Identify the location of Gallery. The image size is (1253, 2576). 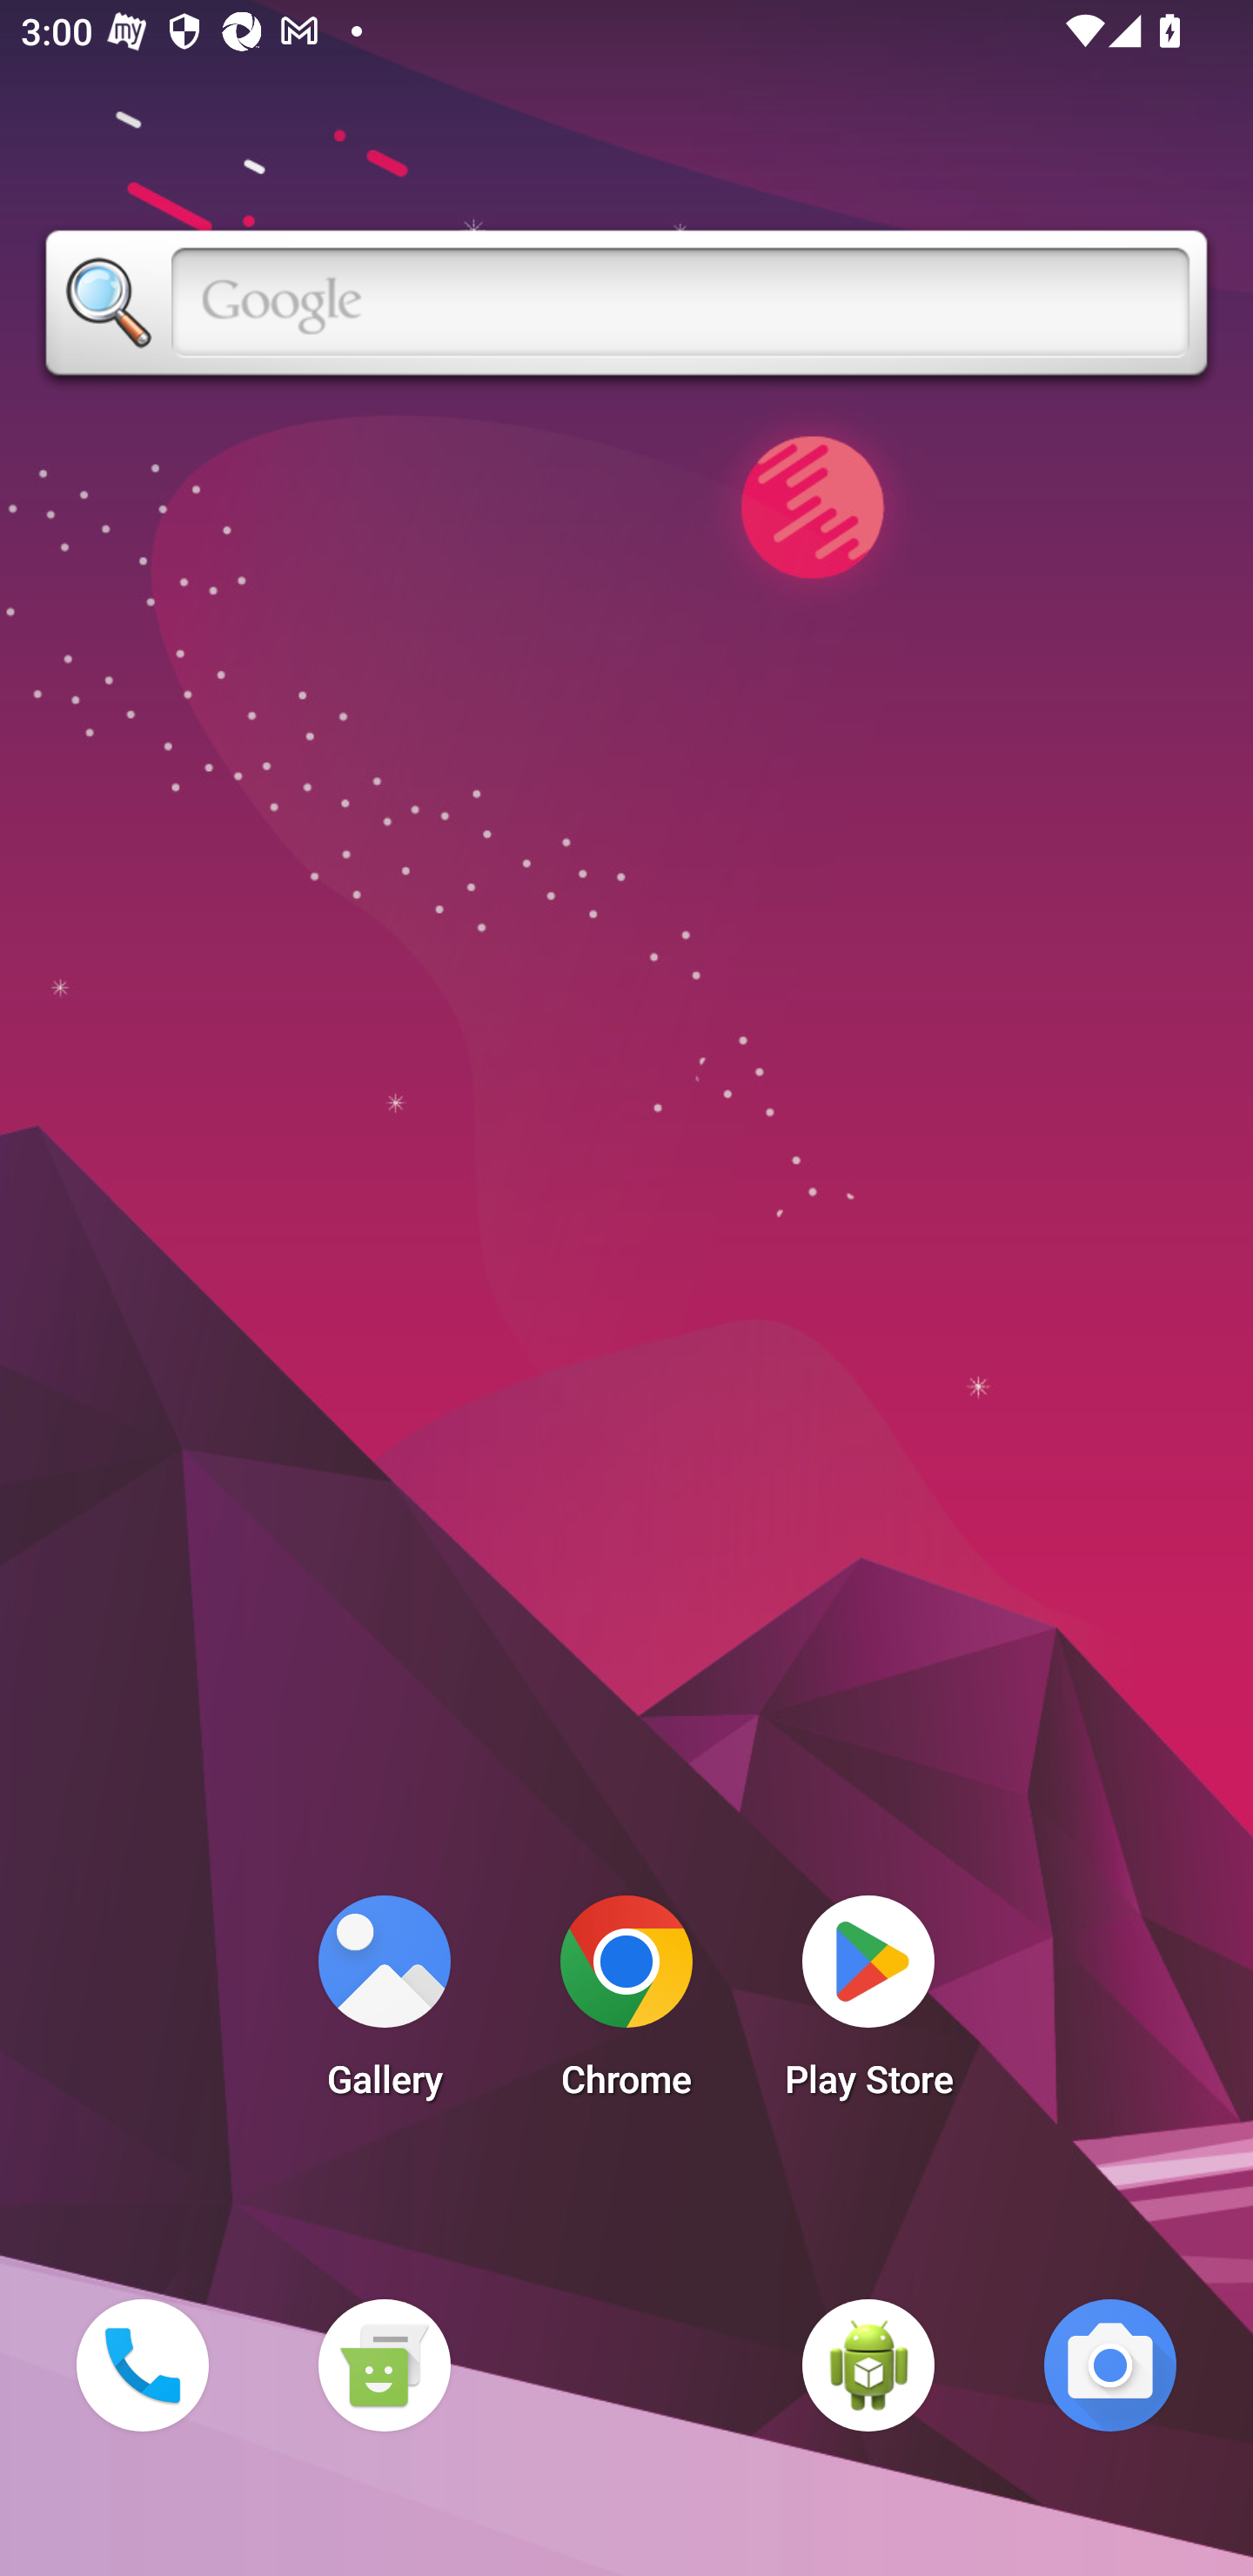
(384, 2005).